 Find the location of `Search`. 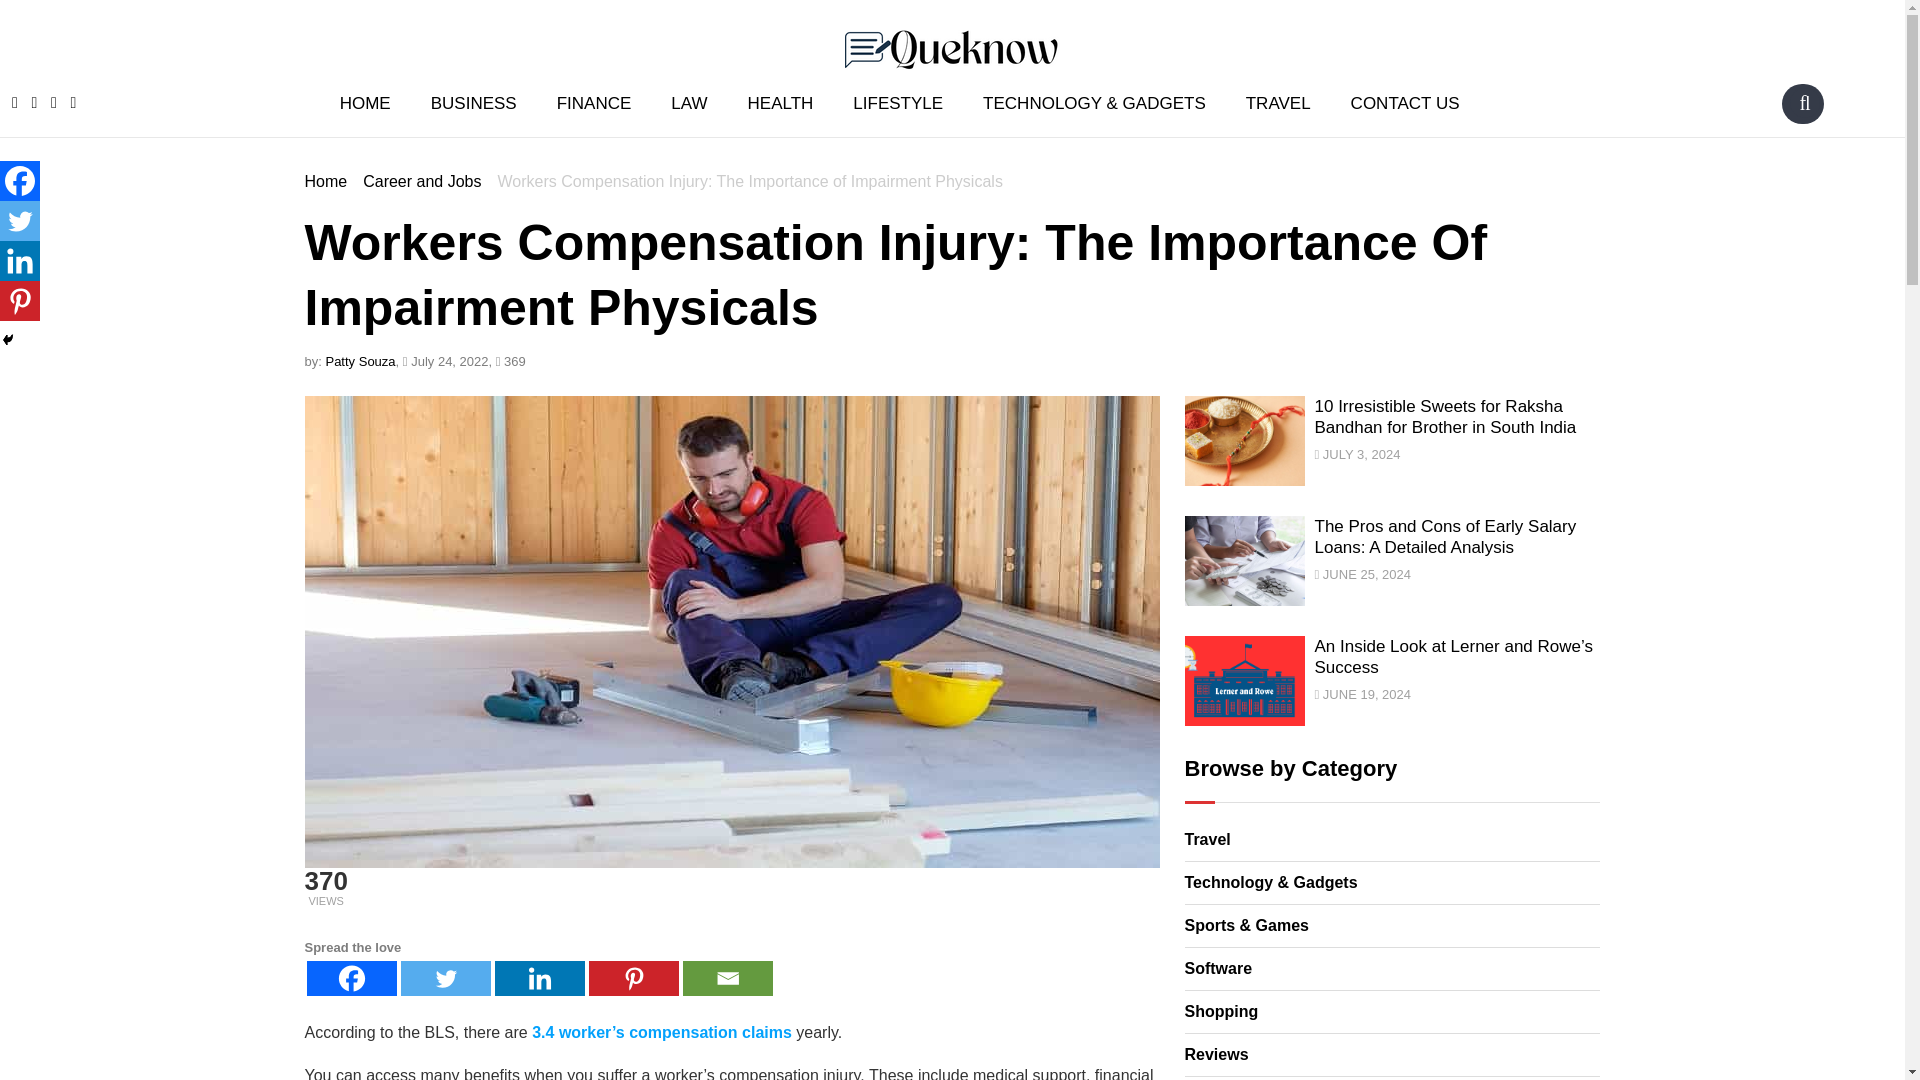

Search is located at coordinates (1804, 102).